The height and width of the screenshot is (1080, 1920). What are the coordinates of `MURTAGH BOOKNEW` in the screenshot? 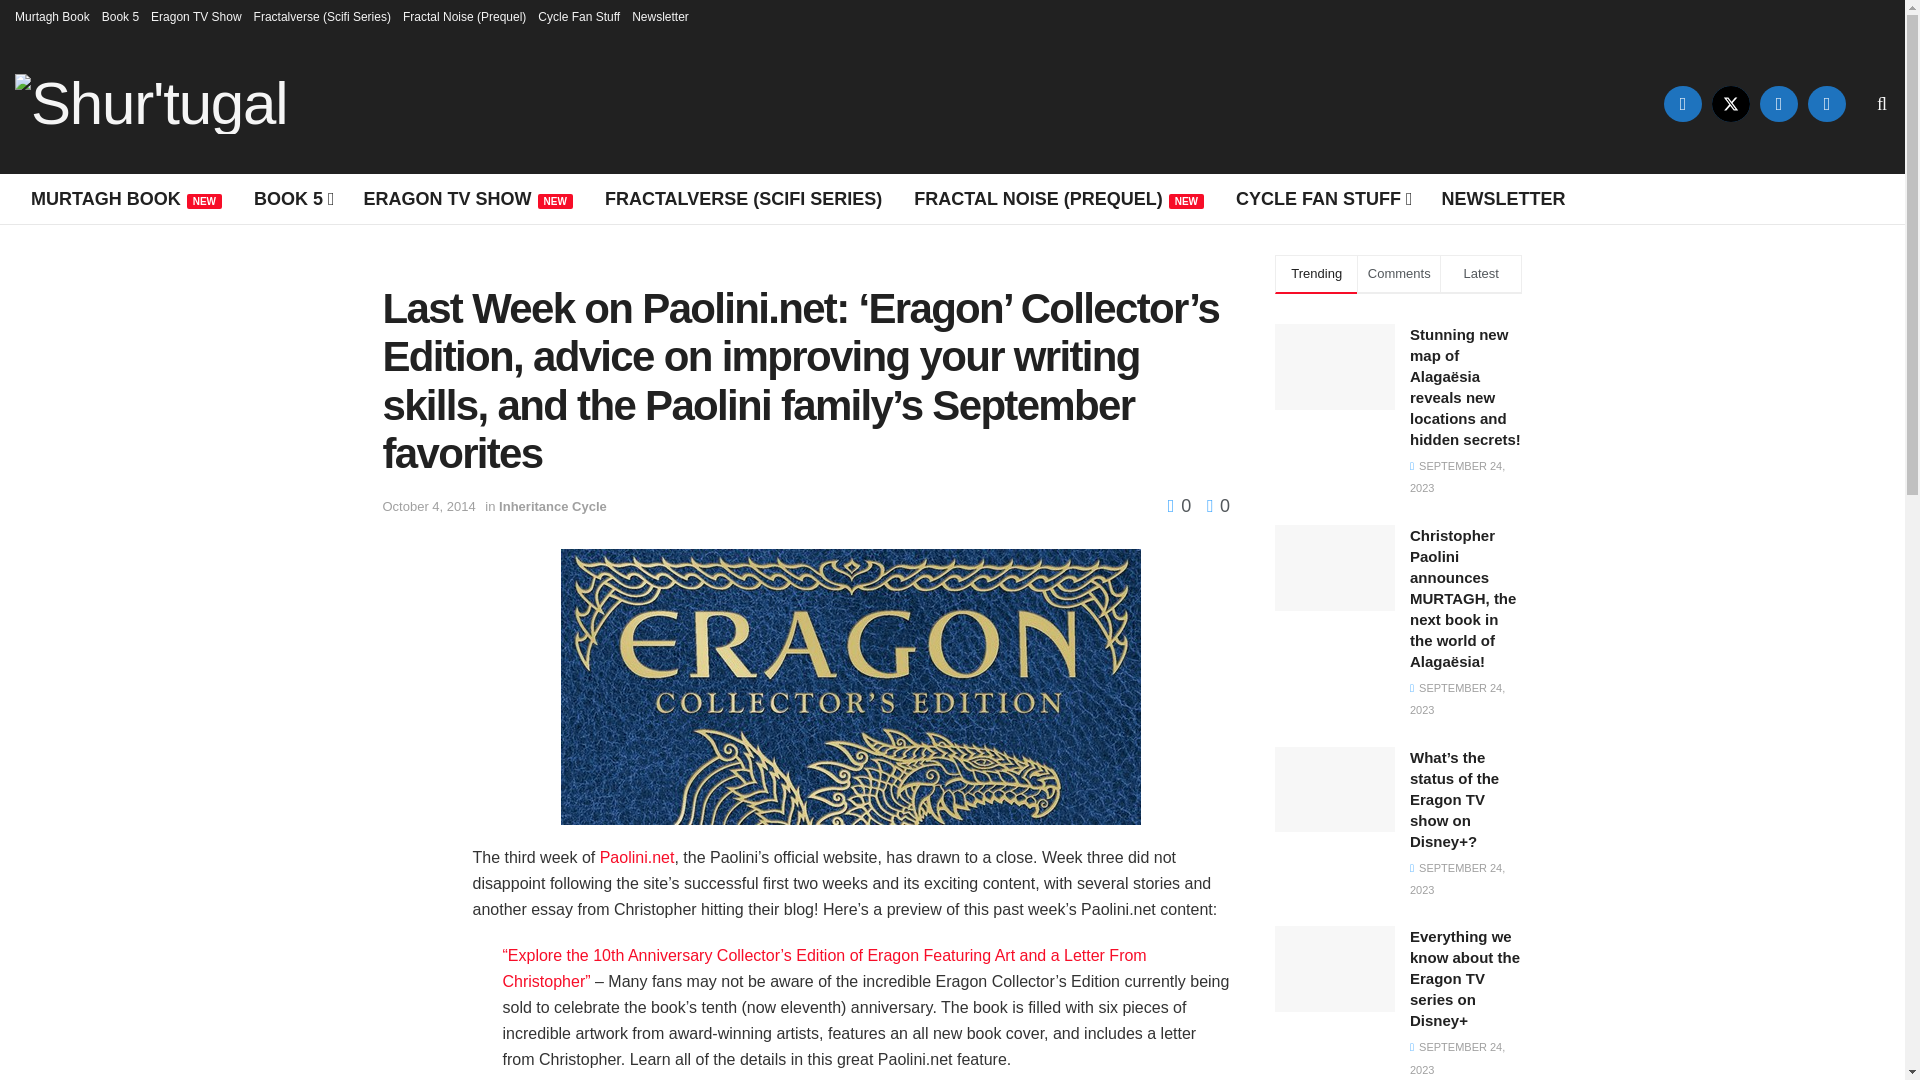 It's located at (126, 198).